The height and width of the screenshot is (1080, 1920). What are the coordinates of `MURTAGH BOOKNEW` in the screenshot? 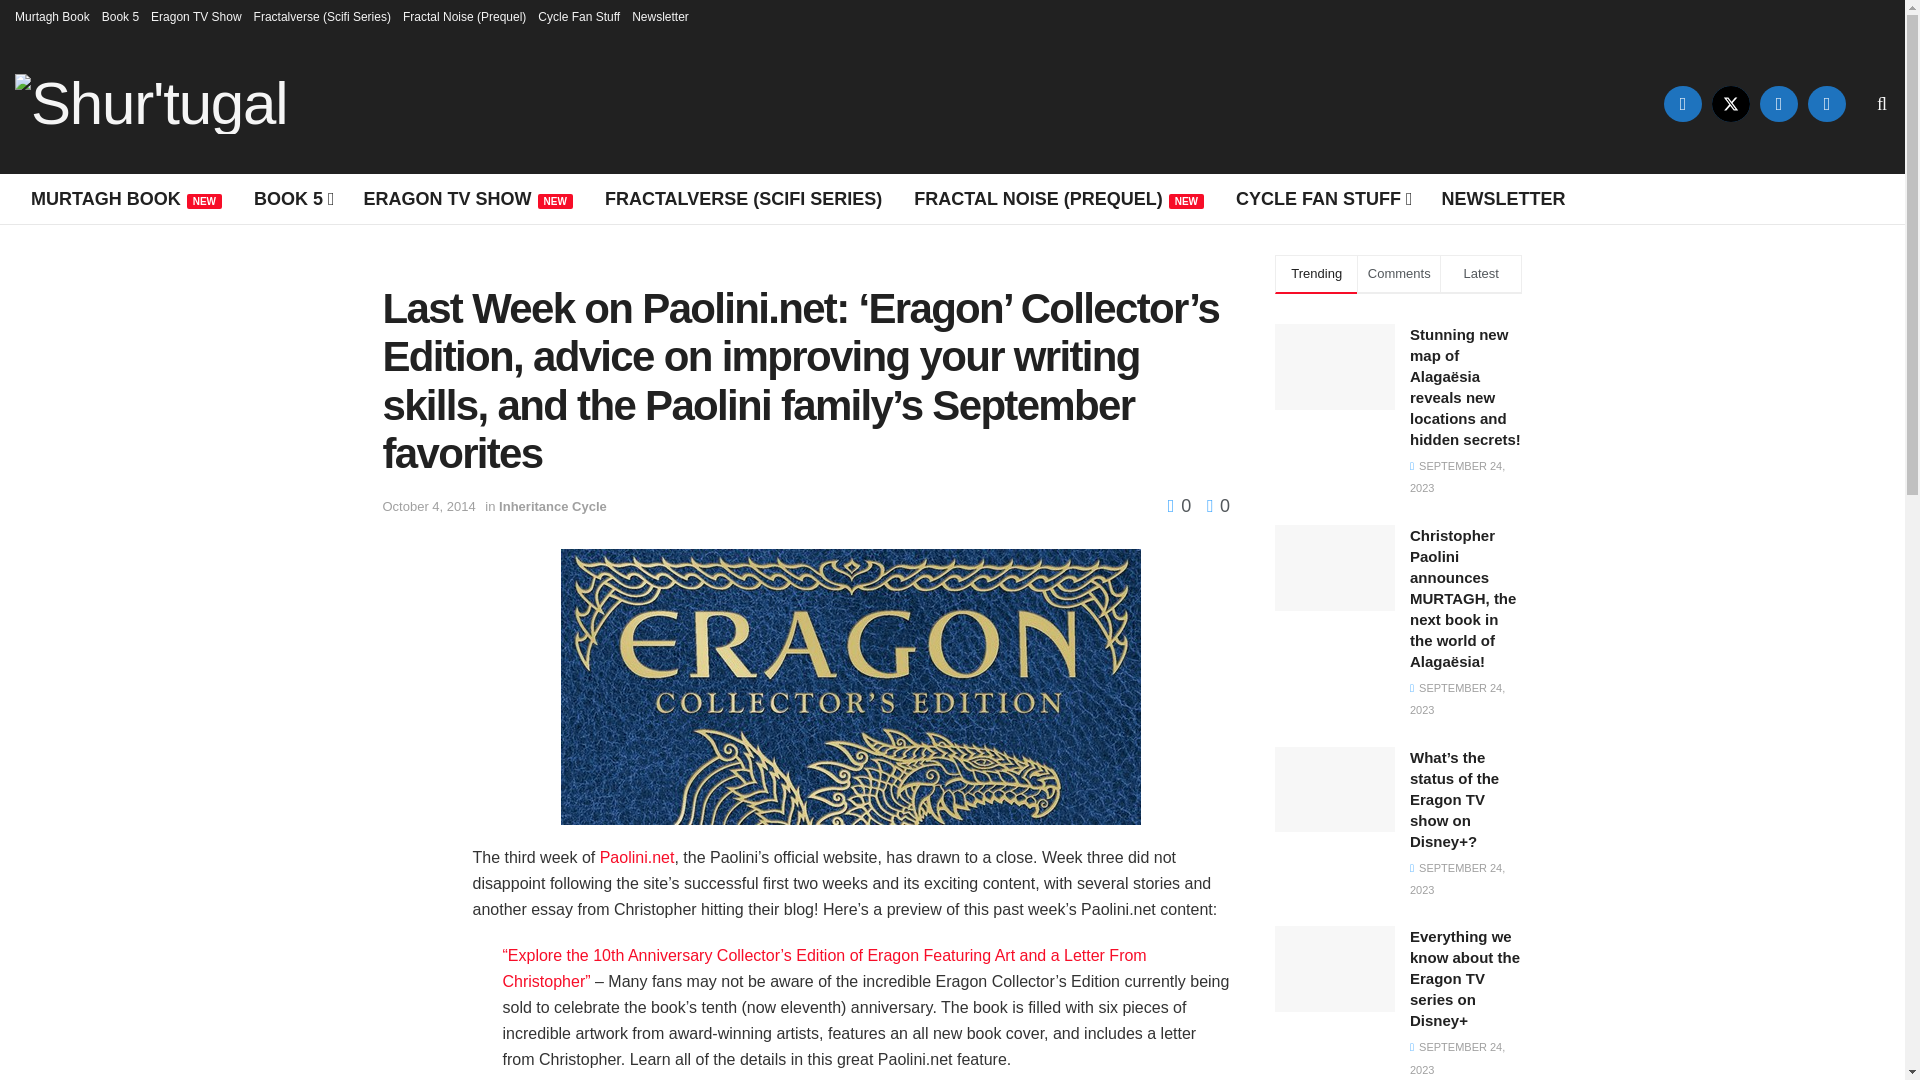 It's located at (126, 198).